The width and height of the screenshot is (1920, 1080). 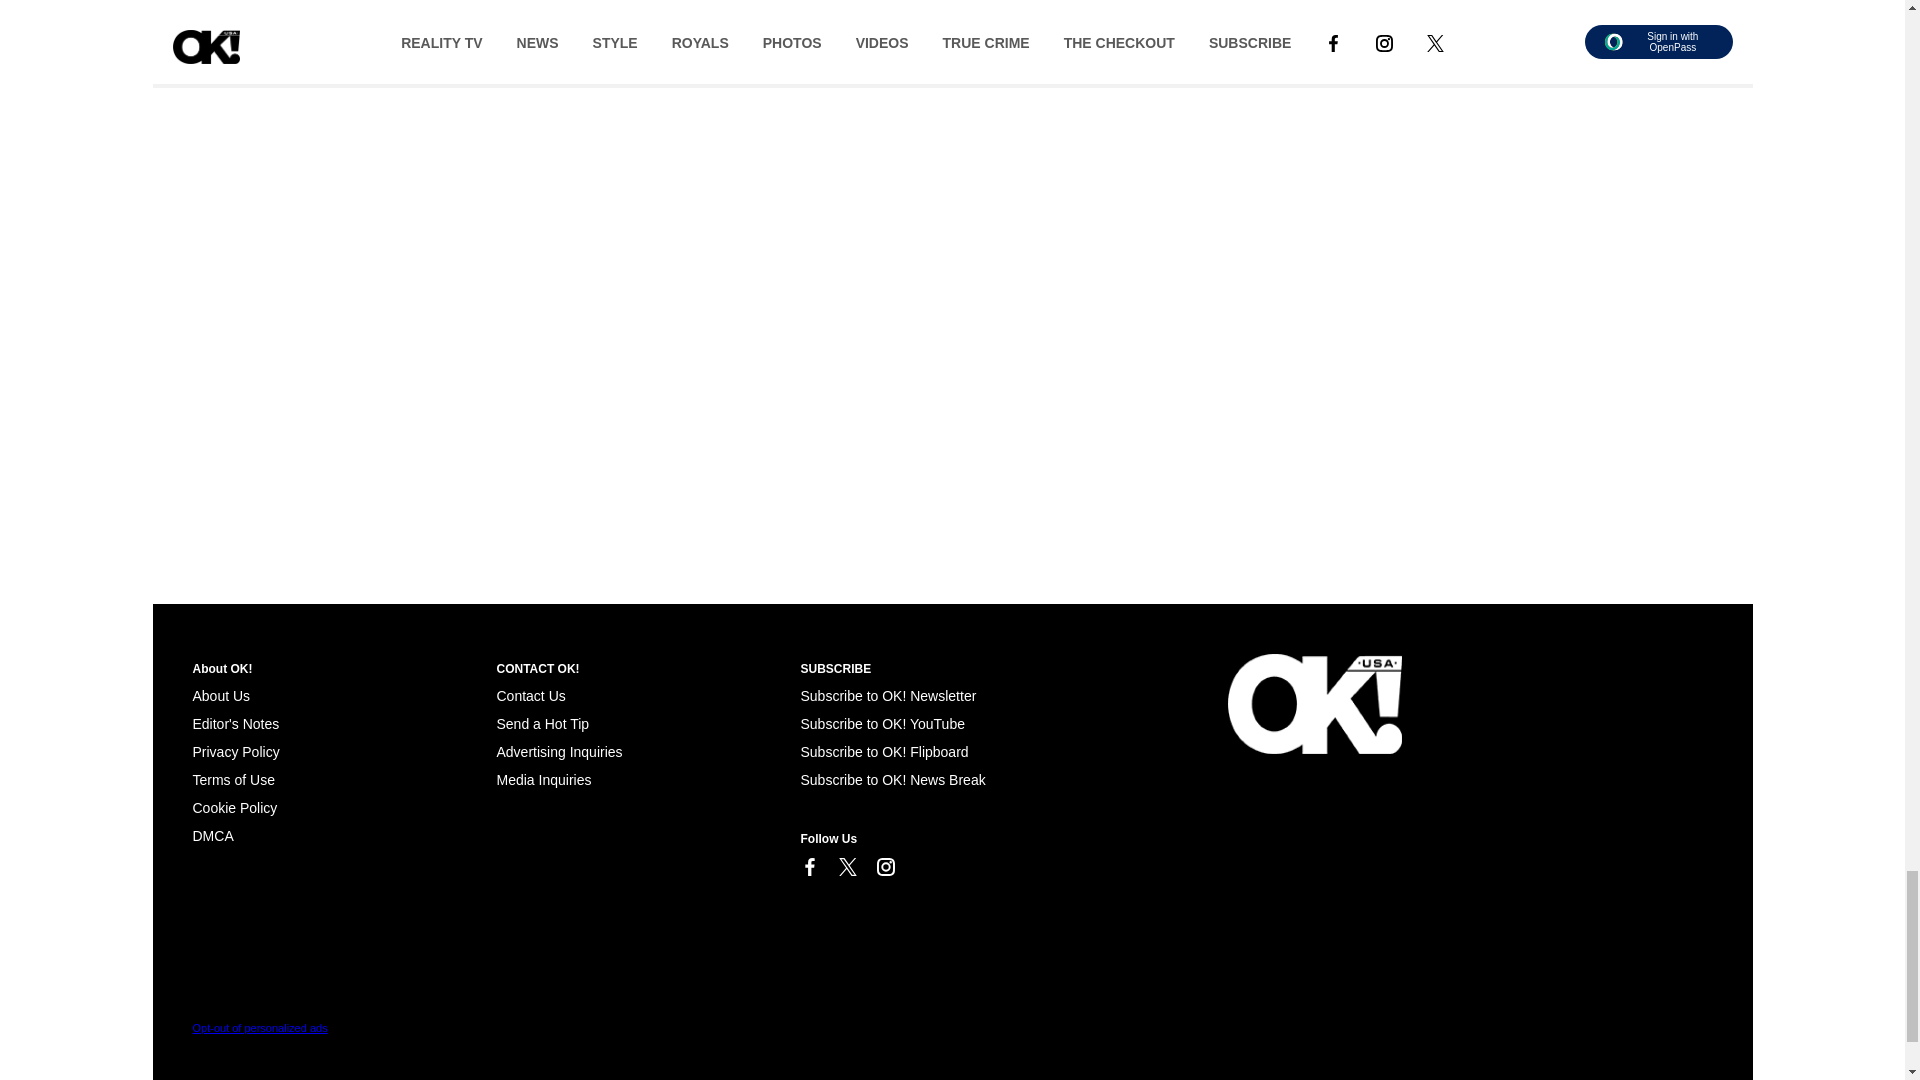 I want to click on Cookie Policy, so click(x=234, y=808).